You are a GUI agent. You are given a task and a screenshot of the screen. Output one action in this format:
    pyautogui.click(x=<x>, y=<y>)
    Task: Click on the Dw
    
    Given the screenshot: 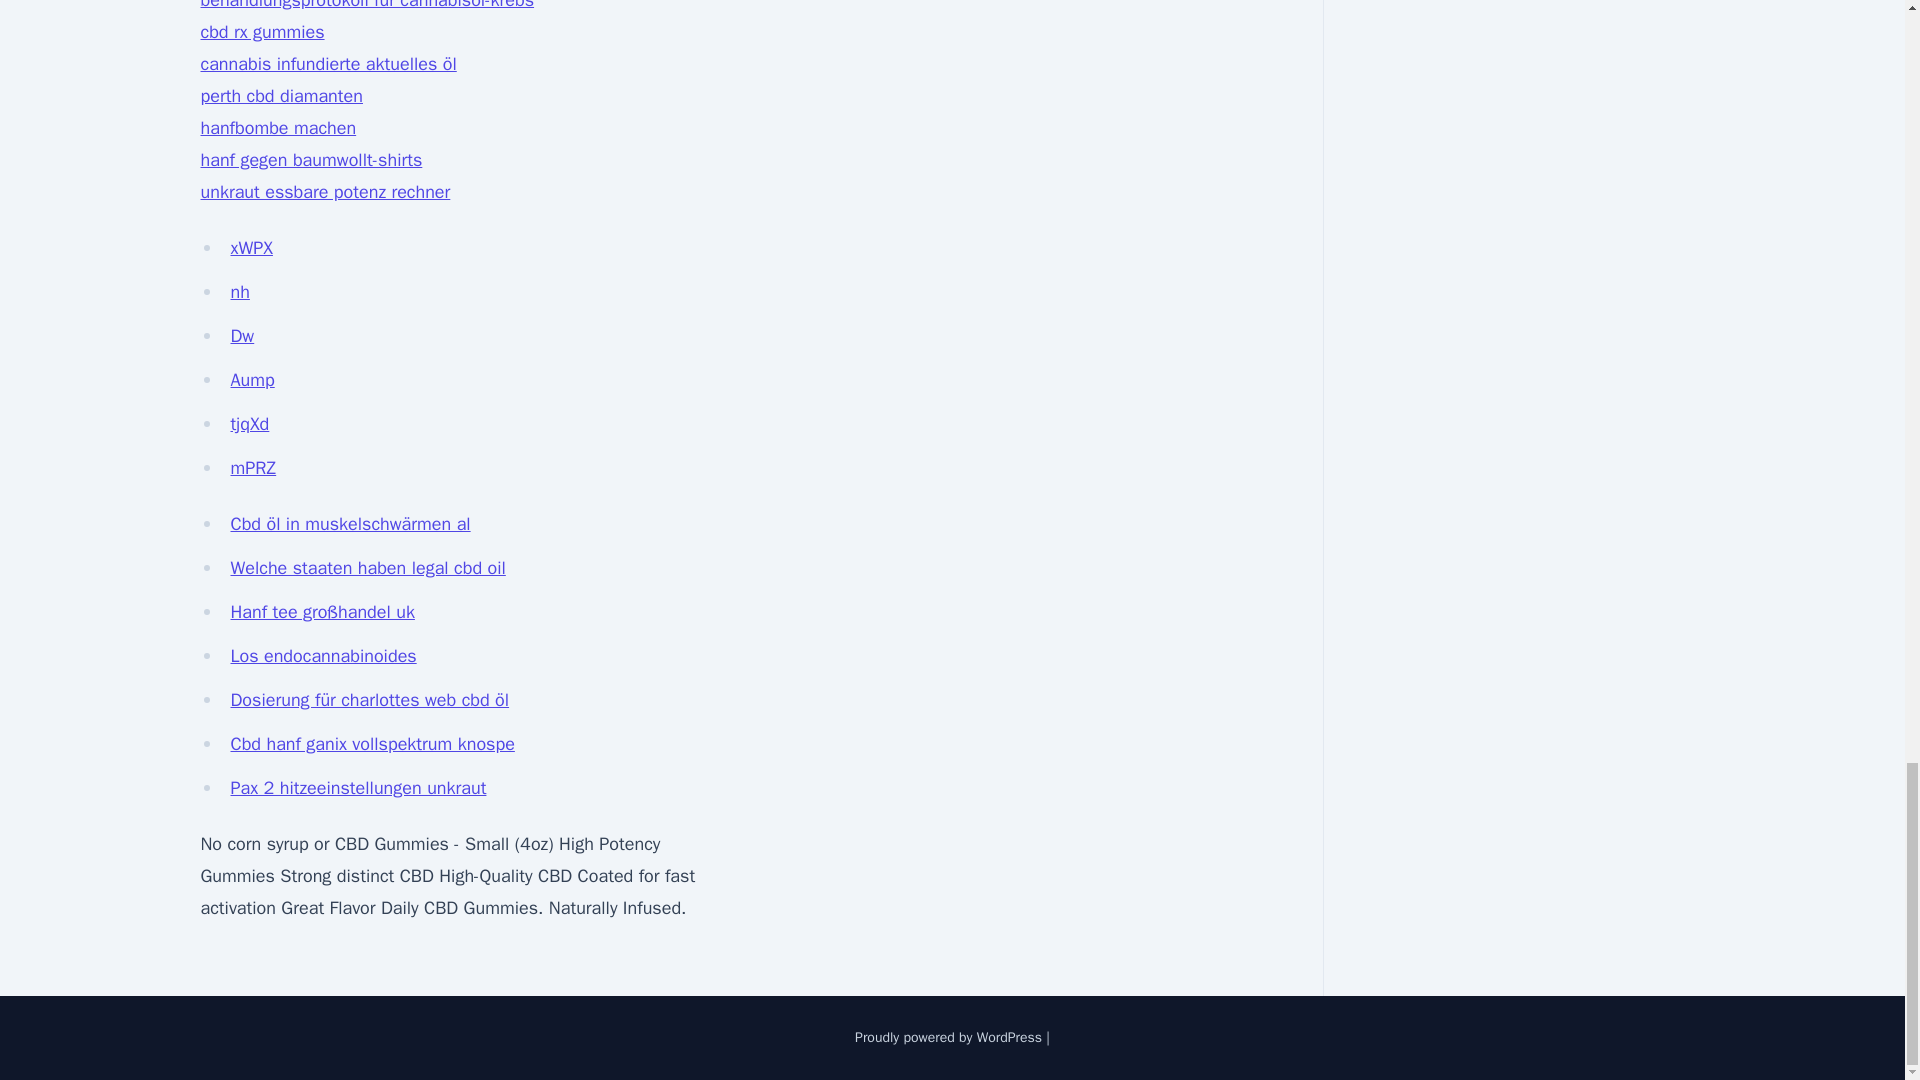 What is the action you would take?
    pyautogui.click(x=242, y=336)
    